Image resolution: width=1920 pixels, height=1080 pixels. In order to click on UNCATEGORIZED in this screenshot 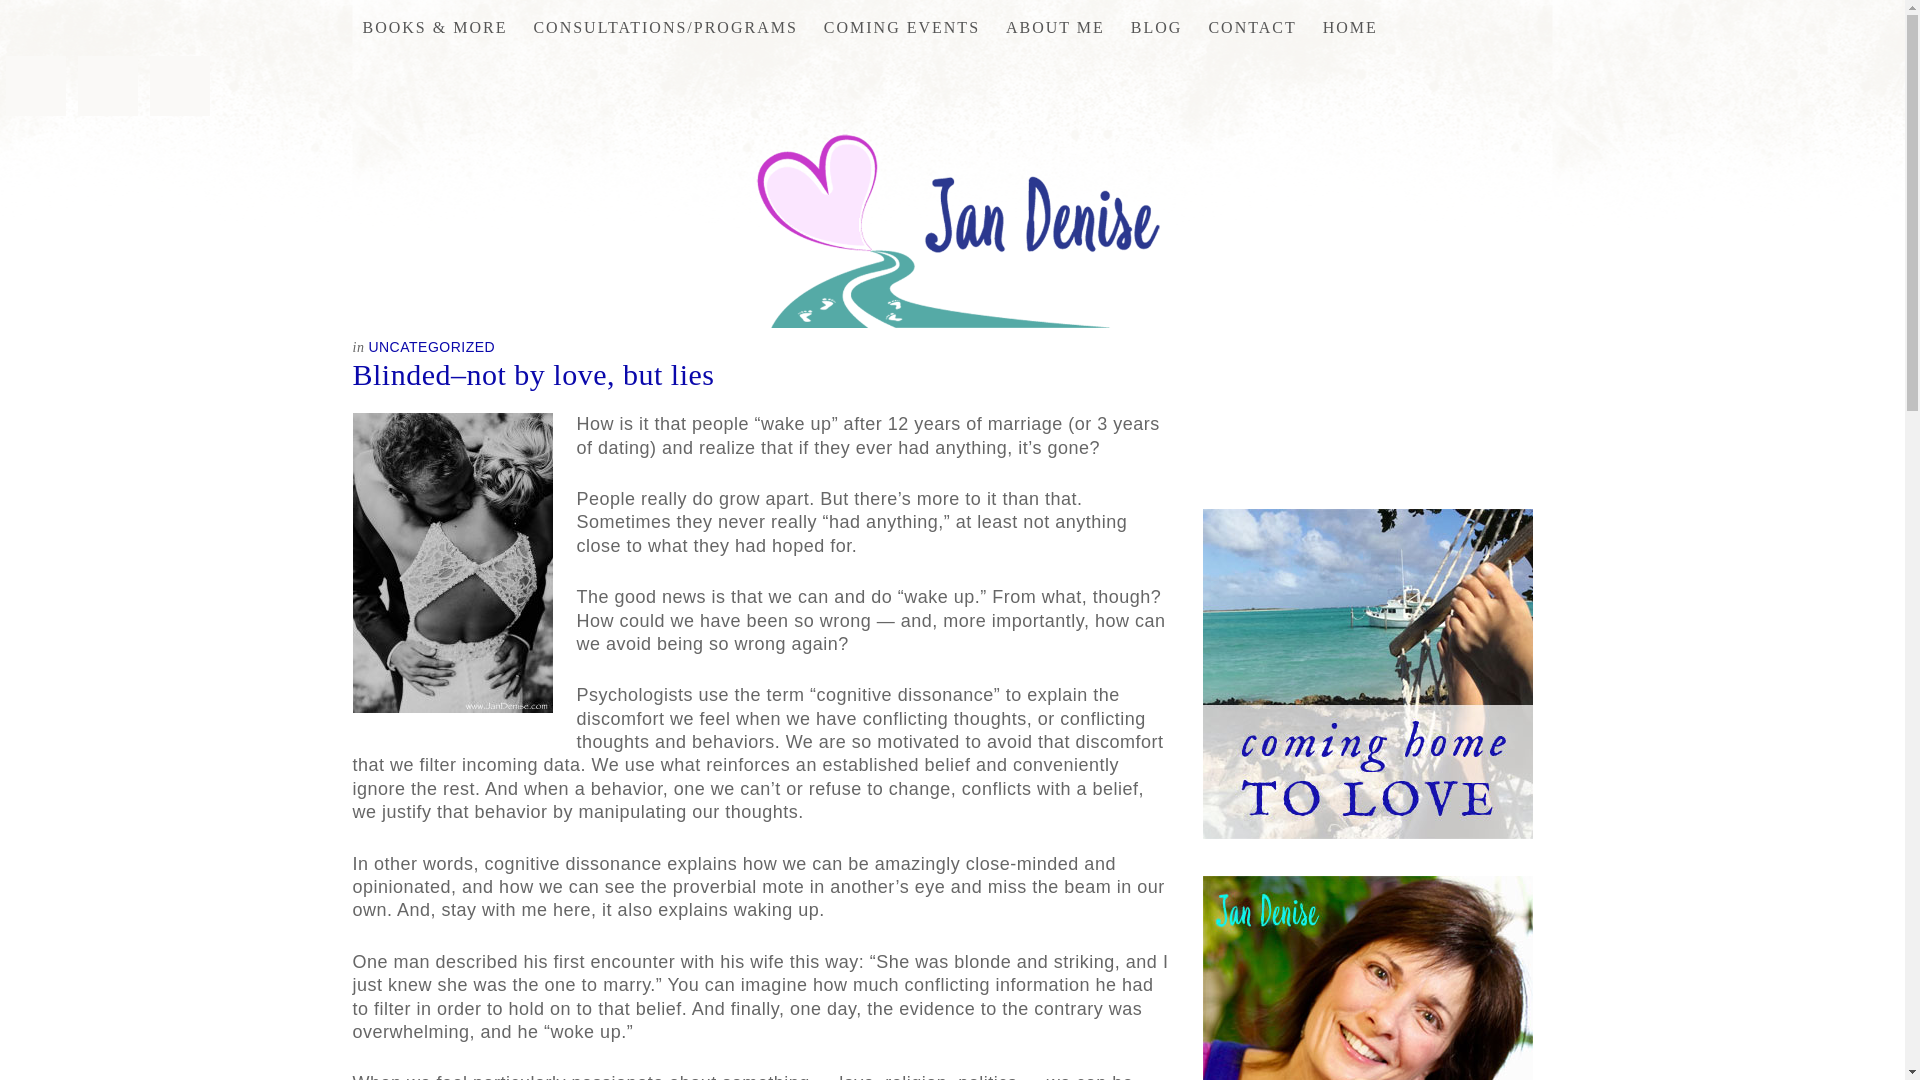, I will do `click(432, 347)`.